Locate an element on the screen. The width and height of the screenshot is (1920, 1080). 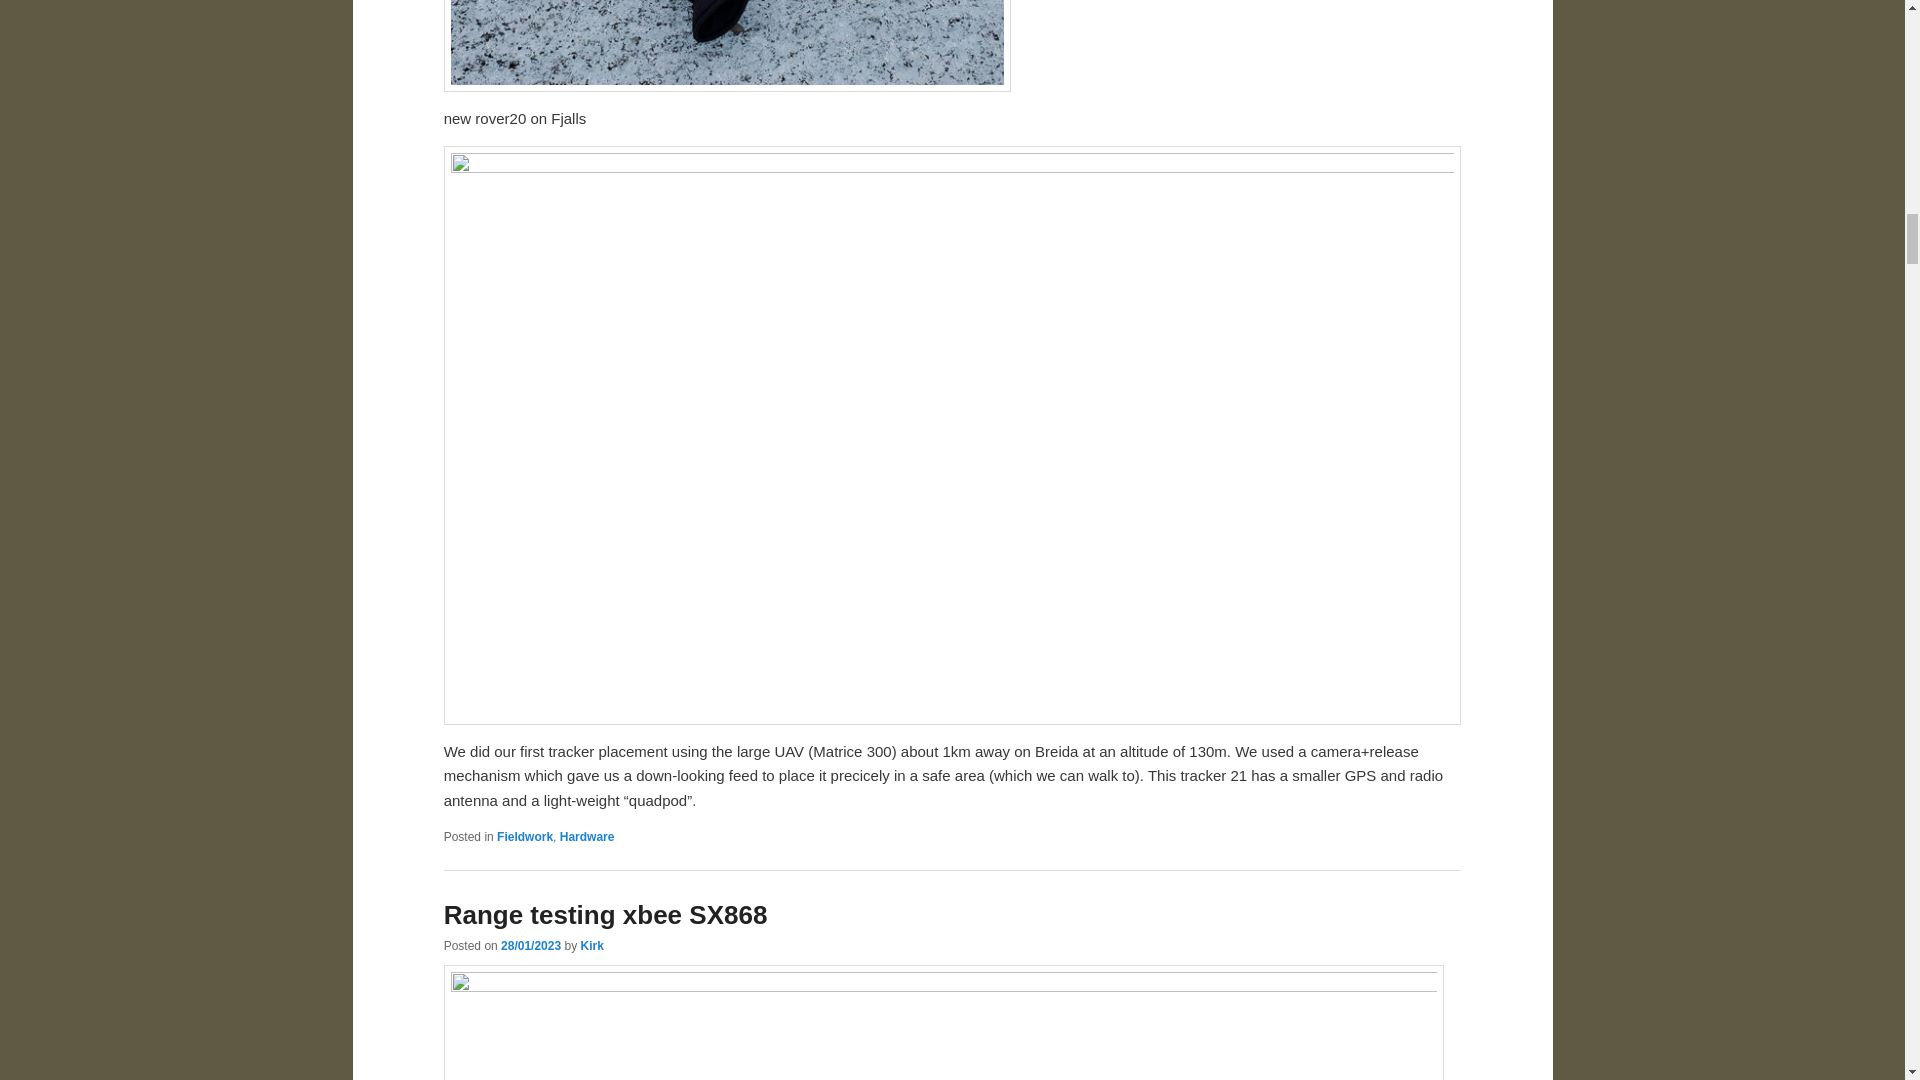
View all posts by Kirk is located at coordinates (590, 945).